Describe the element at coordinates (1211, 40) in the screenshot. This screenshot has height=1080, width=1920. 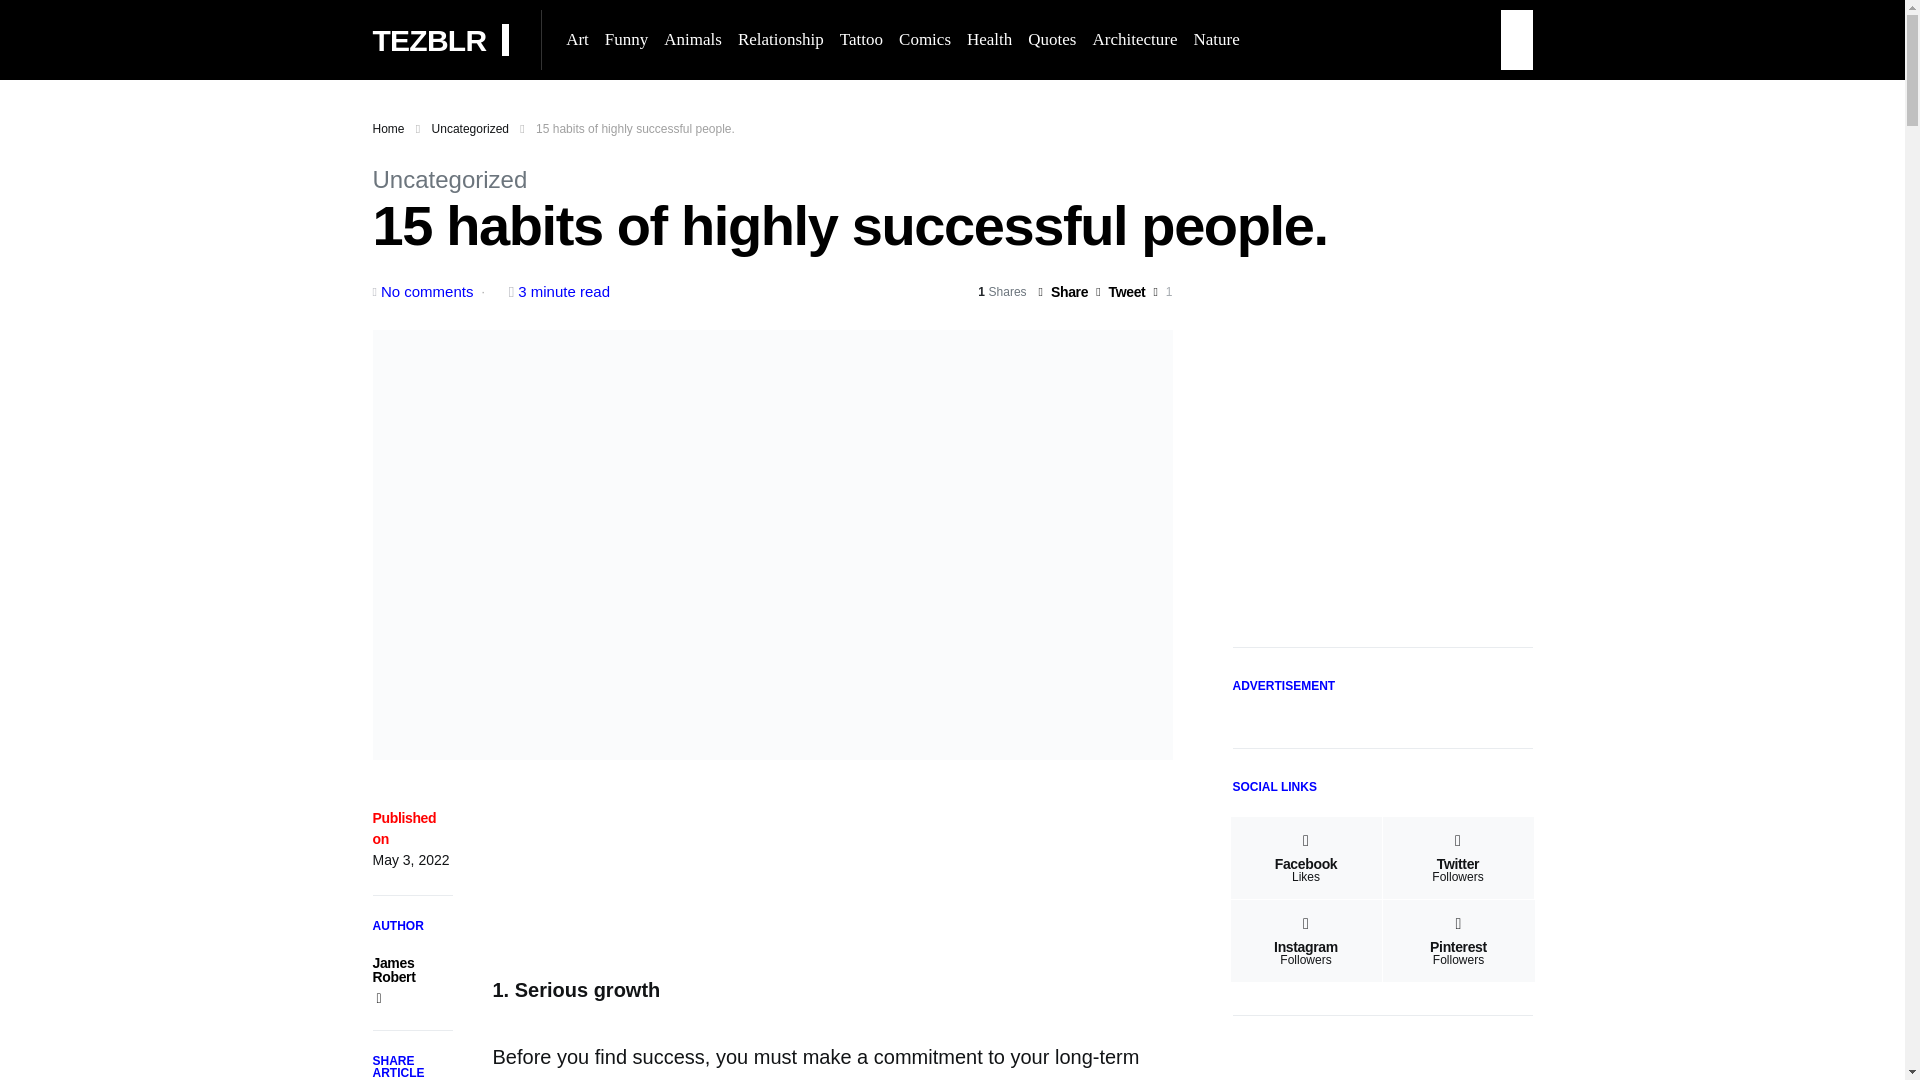
I see `Nature` at that location.